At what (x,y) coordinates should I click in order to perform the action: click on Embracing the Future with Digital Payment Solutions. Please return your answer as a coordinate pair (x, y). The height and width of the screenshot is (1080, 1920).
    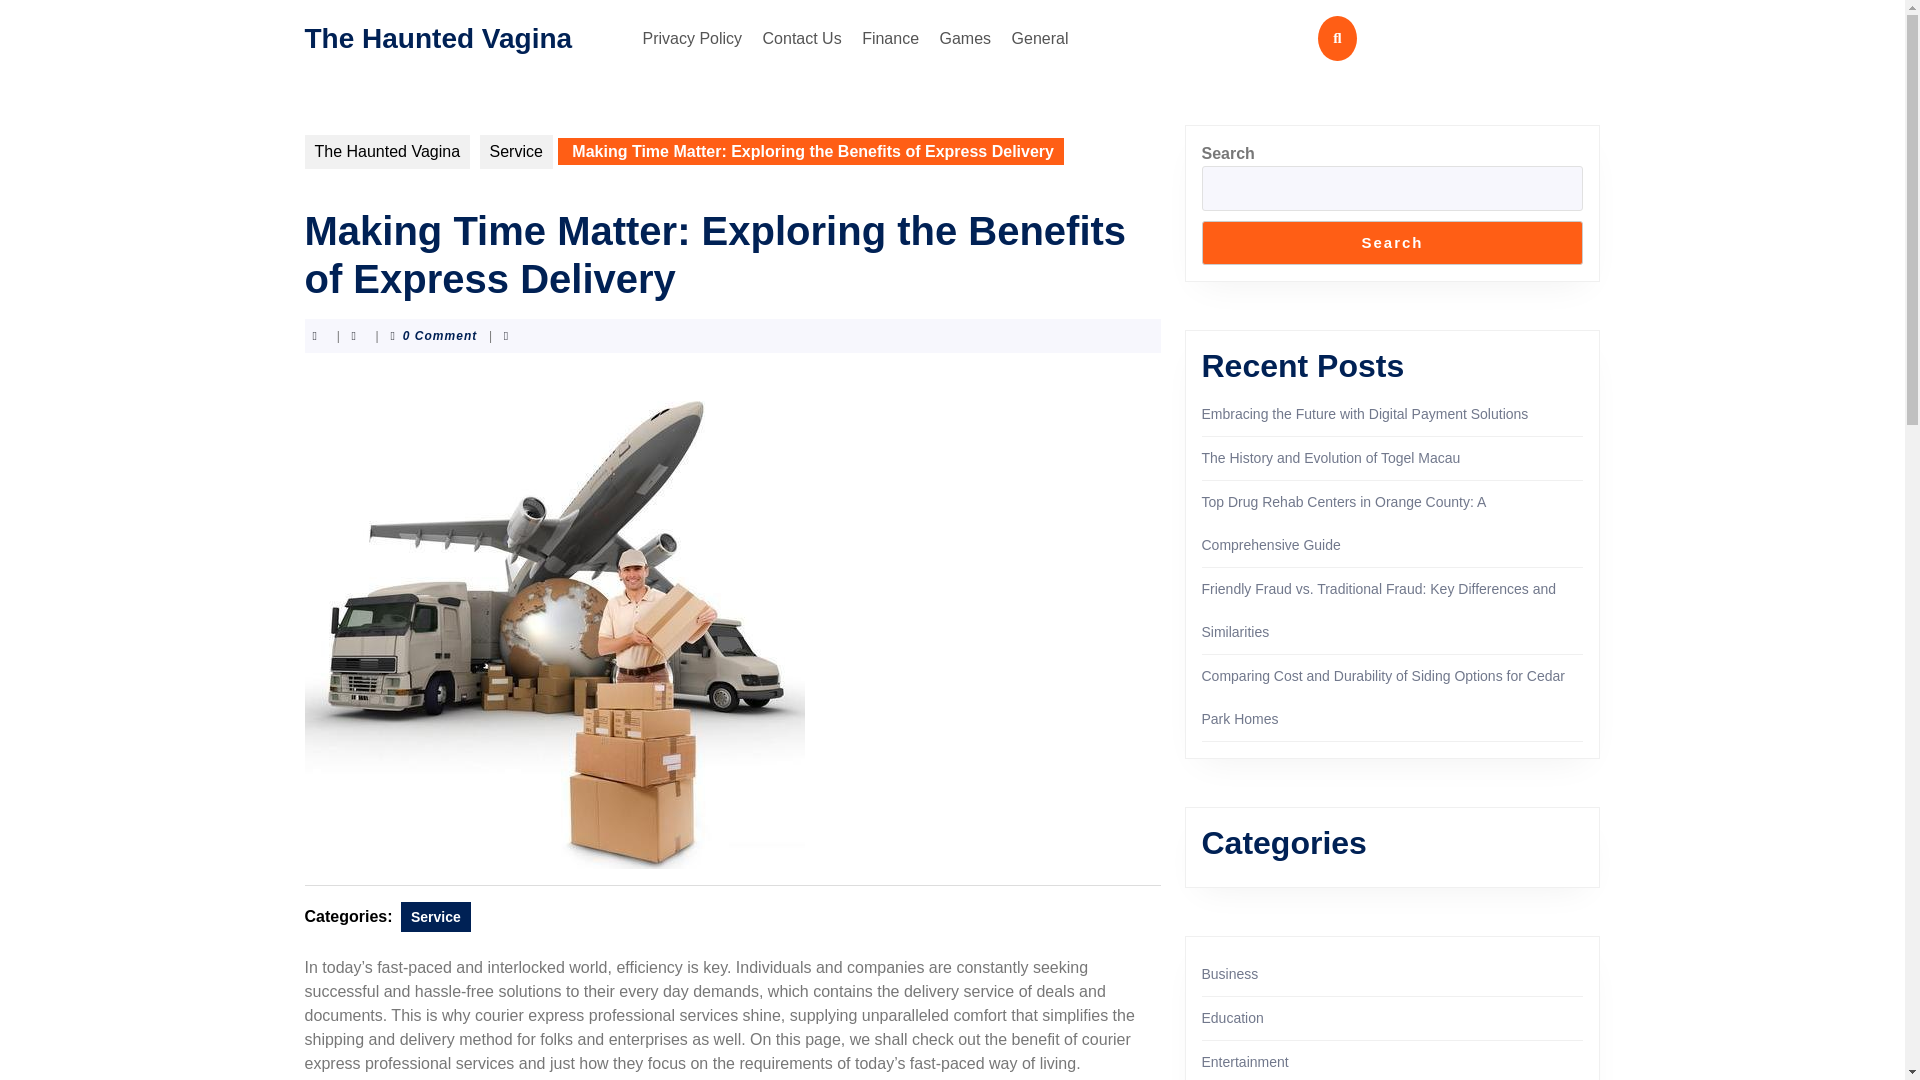
    Looking at the image, I should click on (1364, 414).